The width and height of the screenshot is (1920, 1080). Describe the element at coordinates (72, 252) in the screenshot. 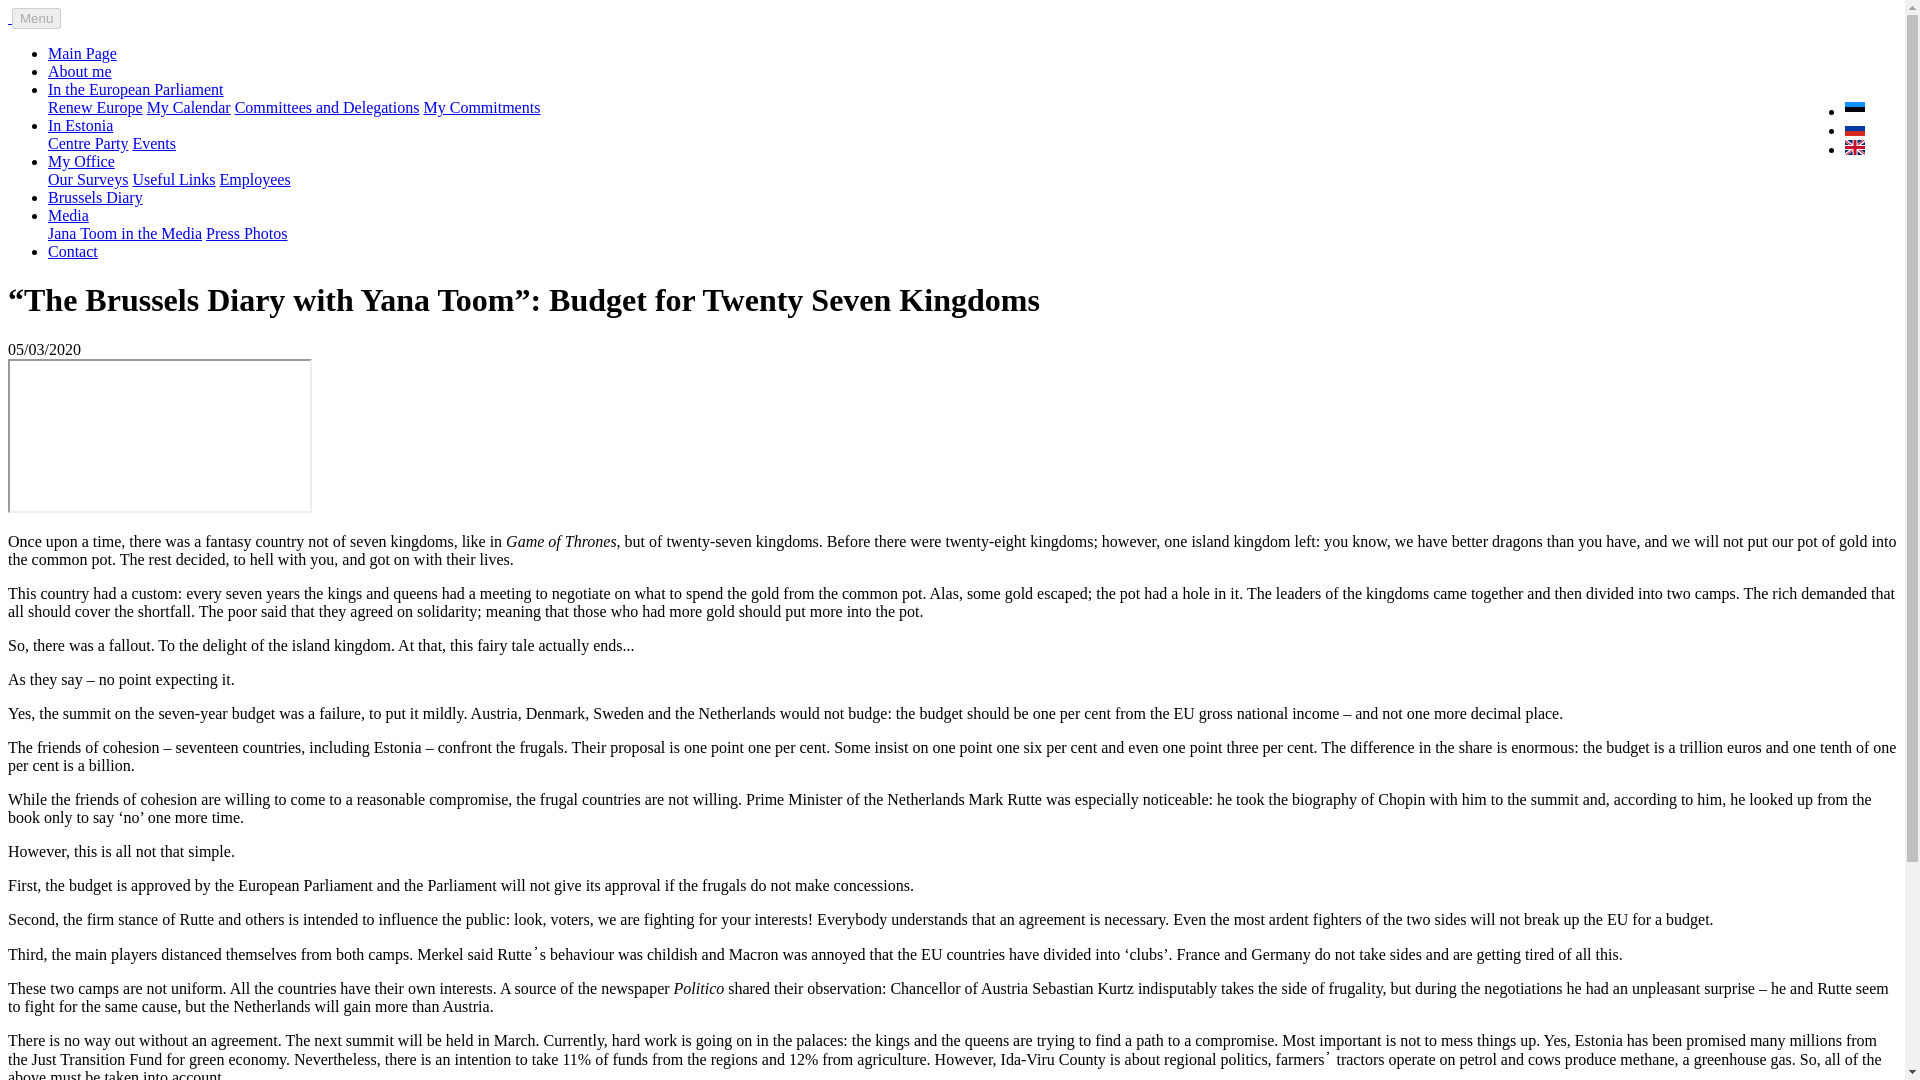

I see `Contact` at that location.